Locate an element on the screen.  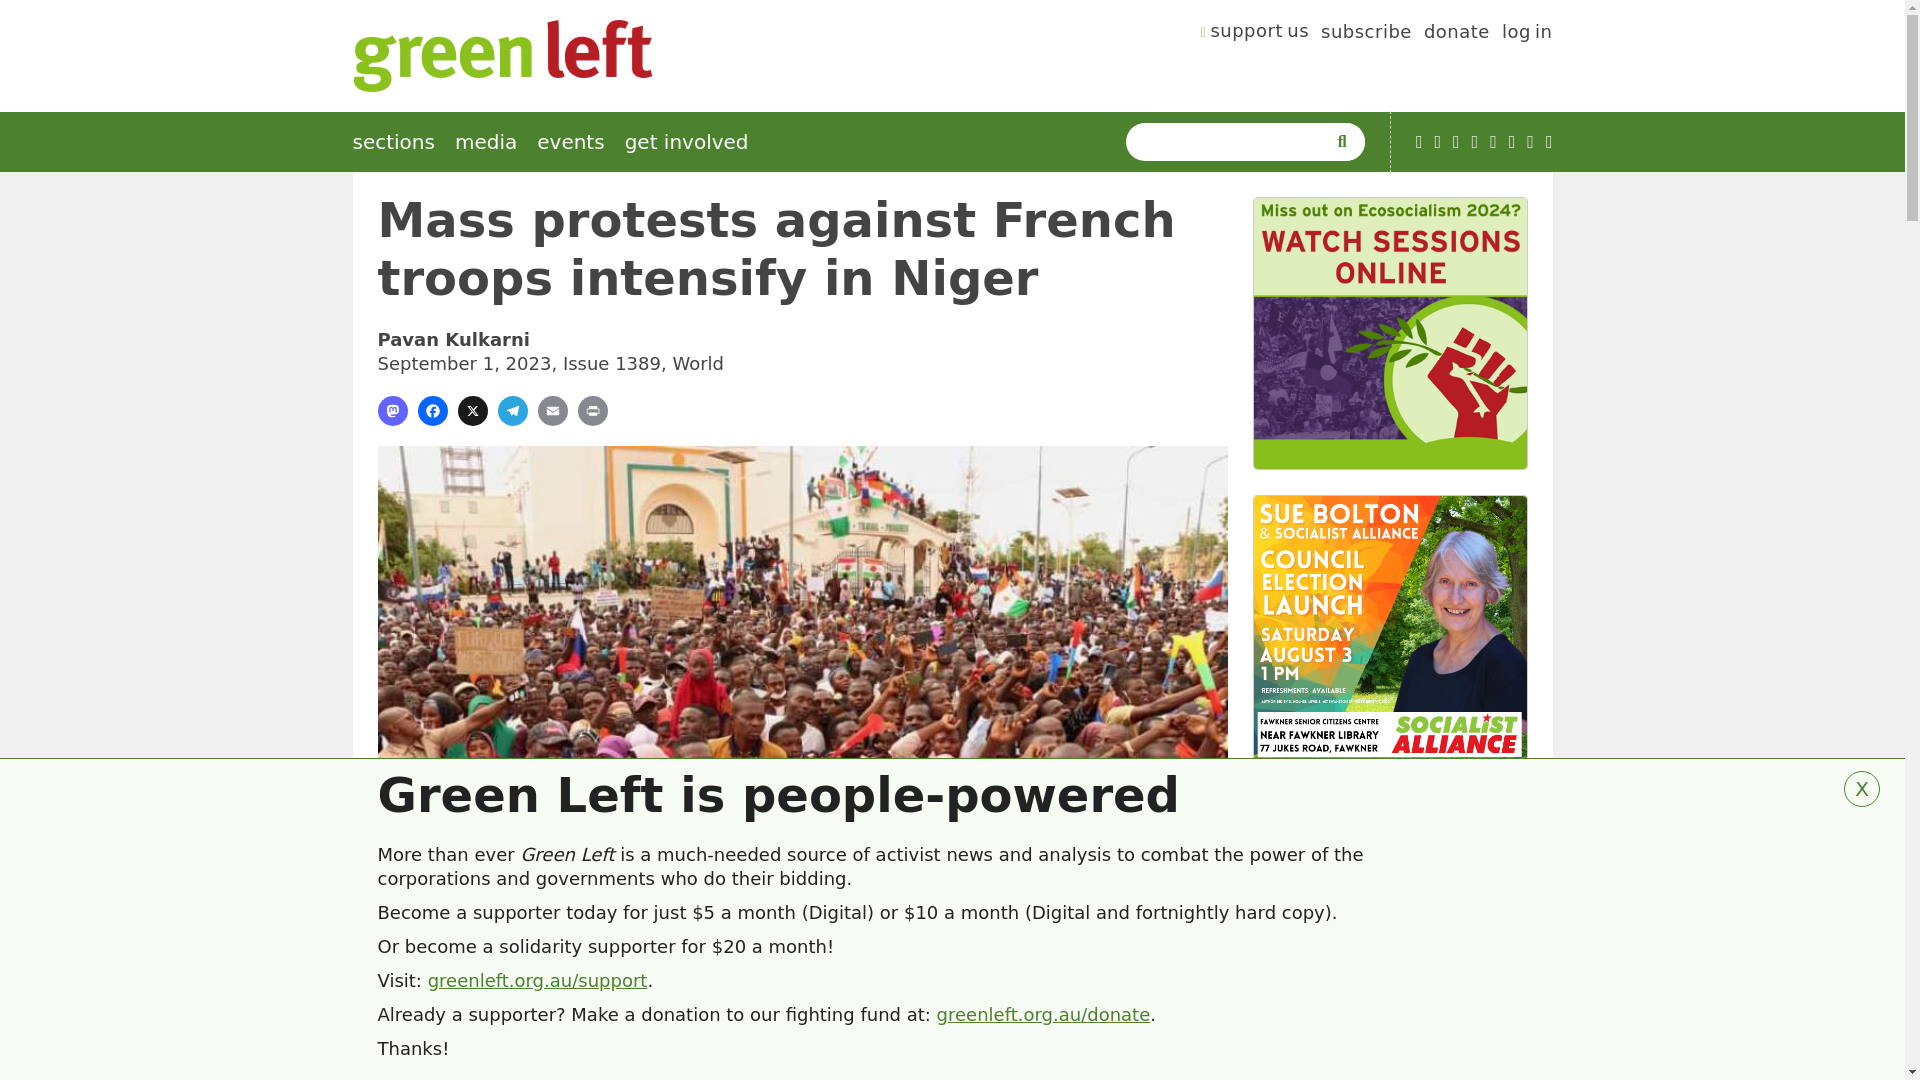
events is located at coordinates (570, 142).